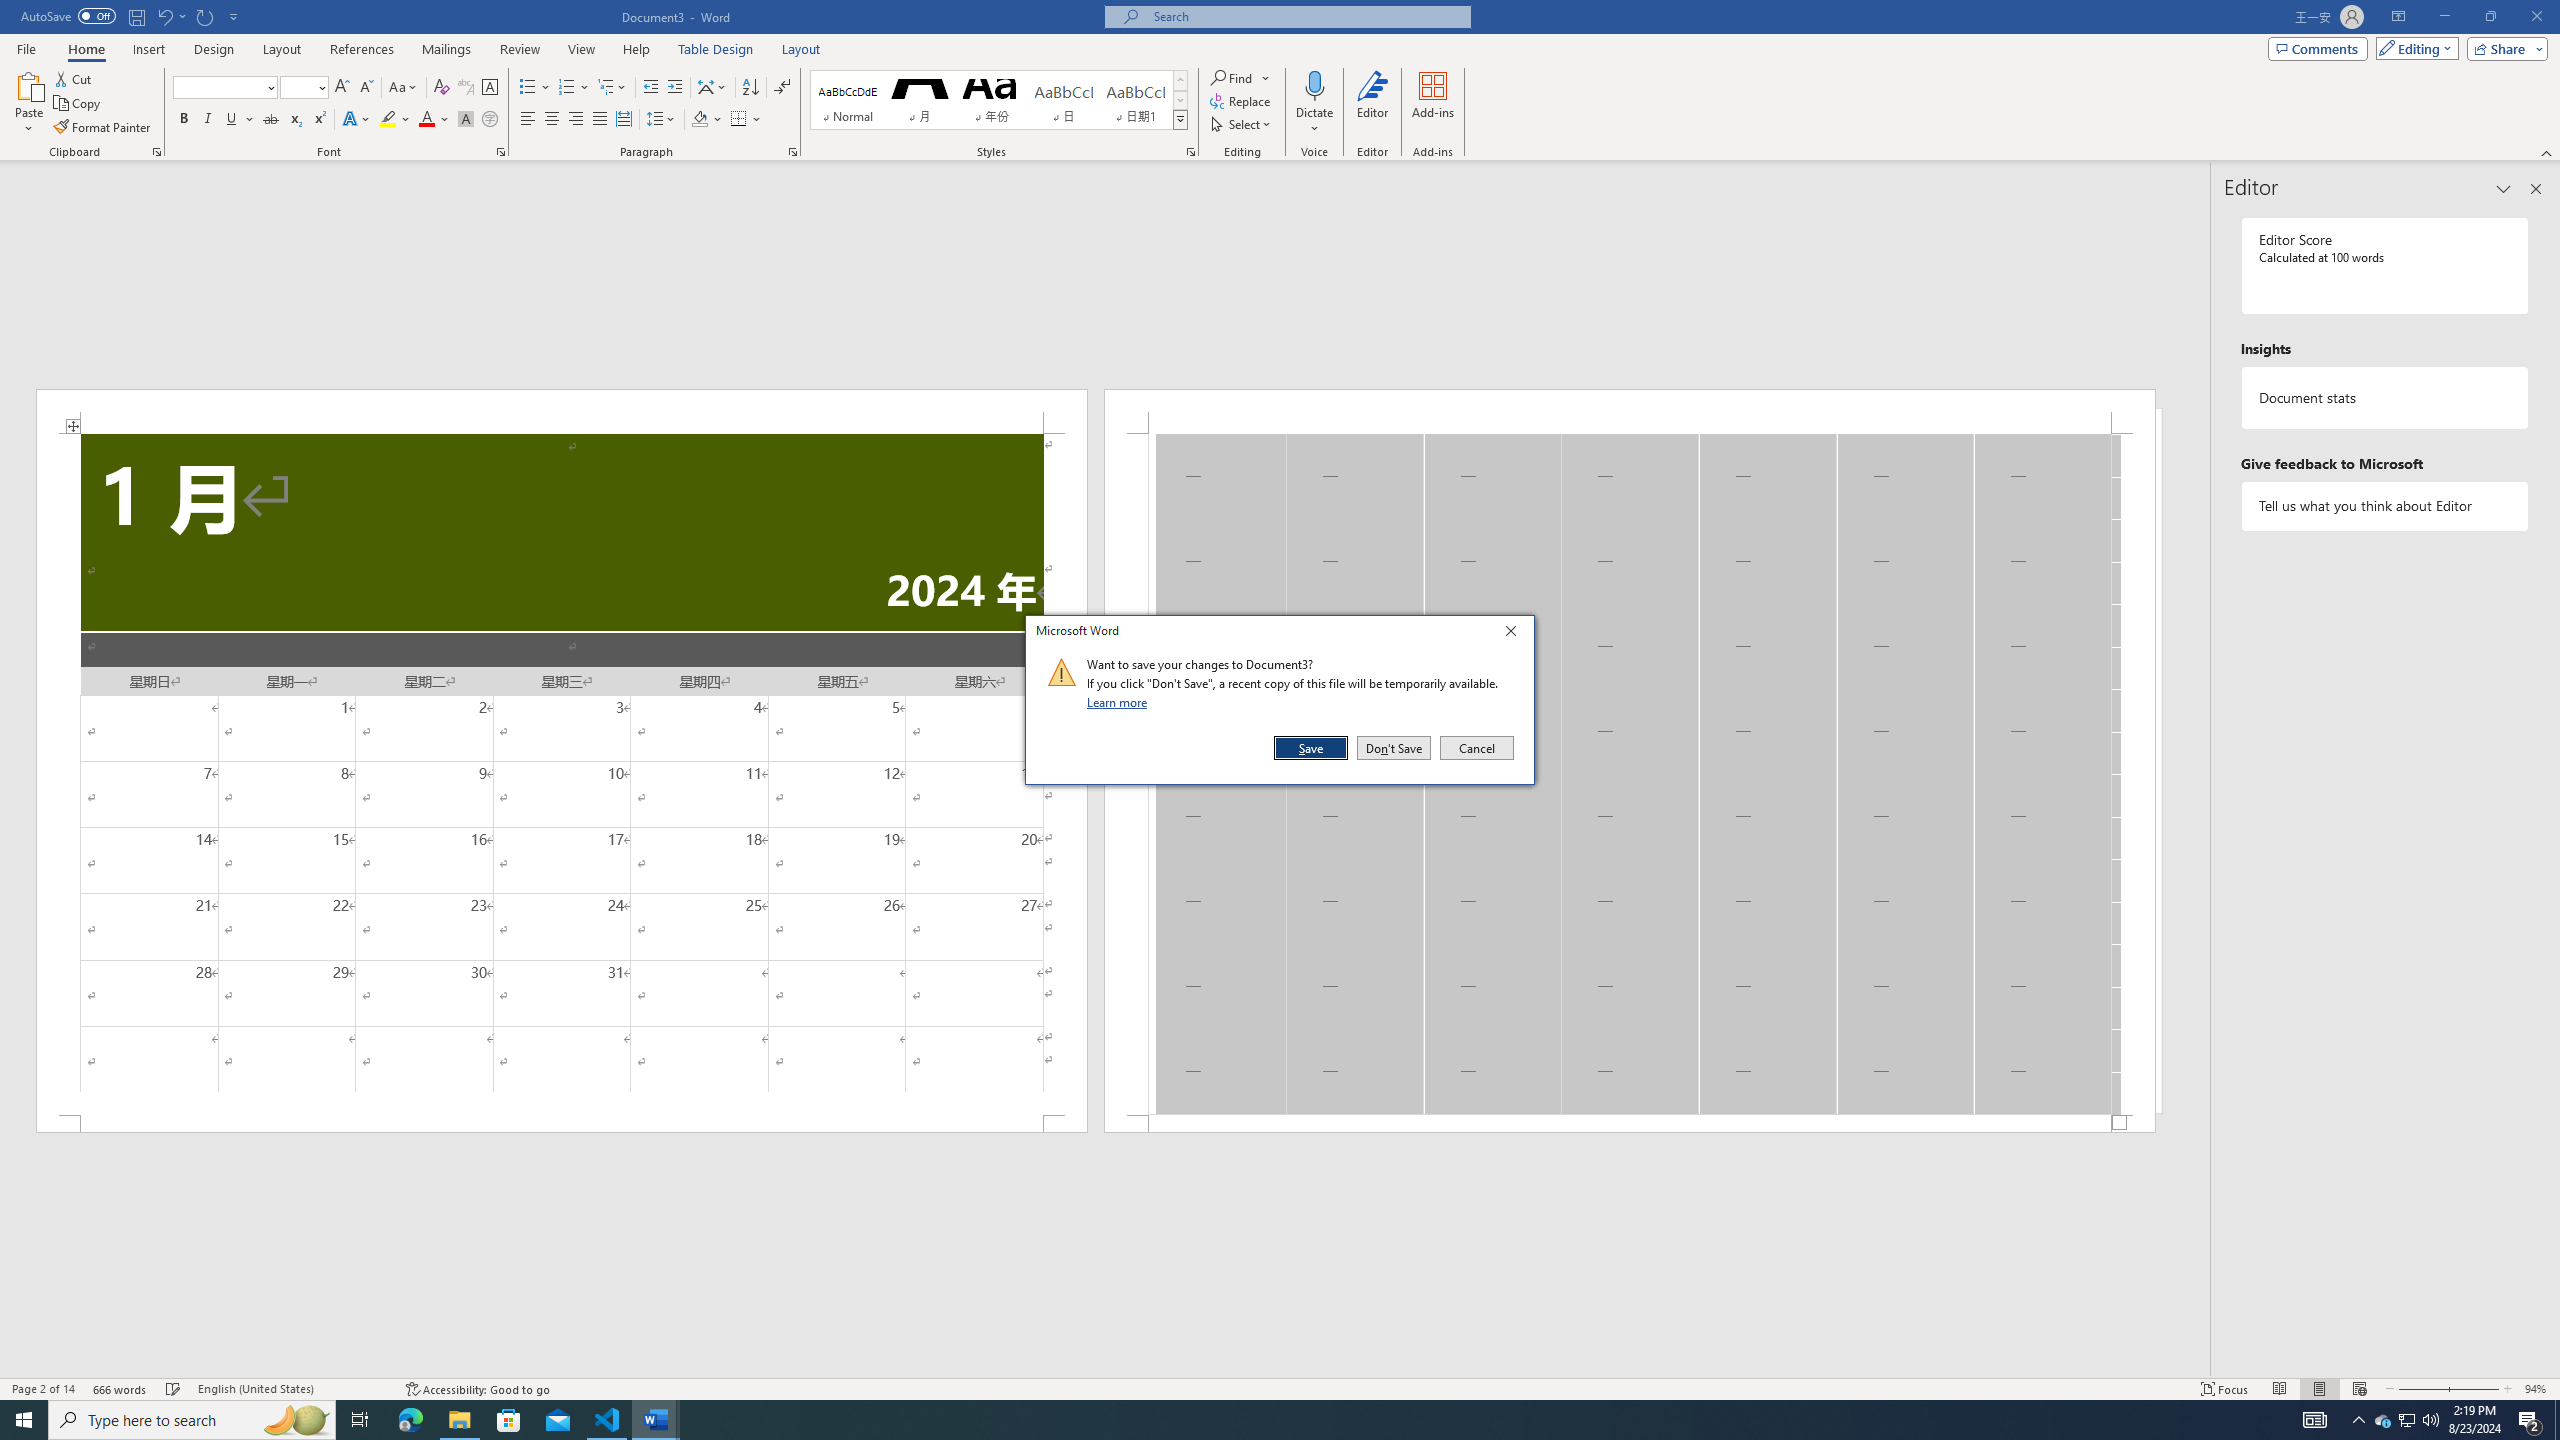  Describe the element at coordinates (1629, 1124) in the screenshot. I see `Footer -Section 1-` at that location.